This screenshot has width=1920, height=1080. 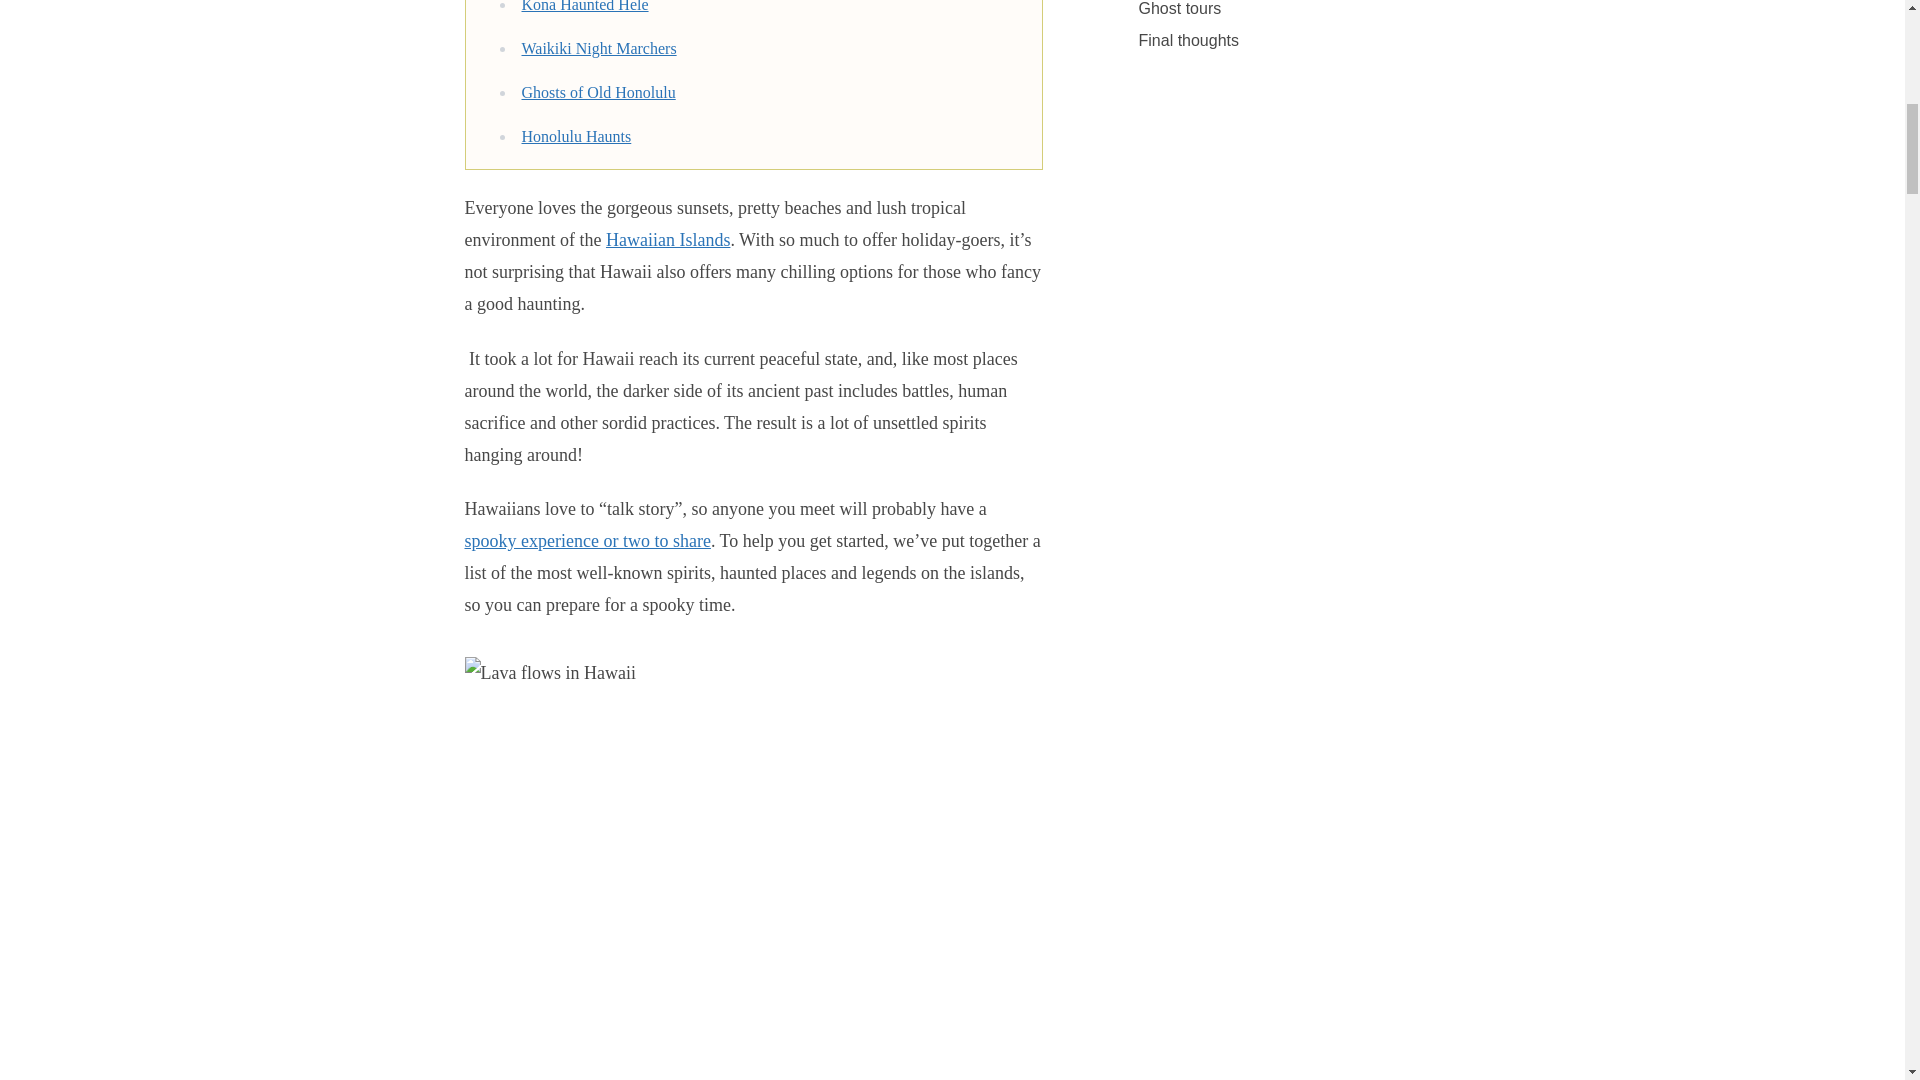 I want to click on Final thoughts, so click(x=1188, y=40).